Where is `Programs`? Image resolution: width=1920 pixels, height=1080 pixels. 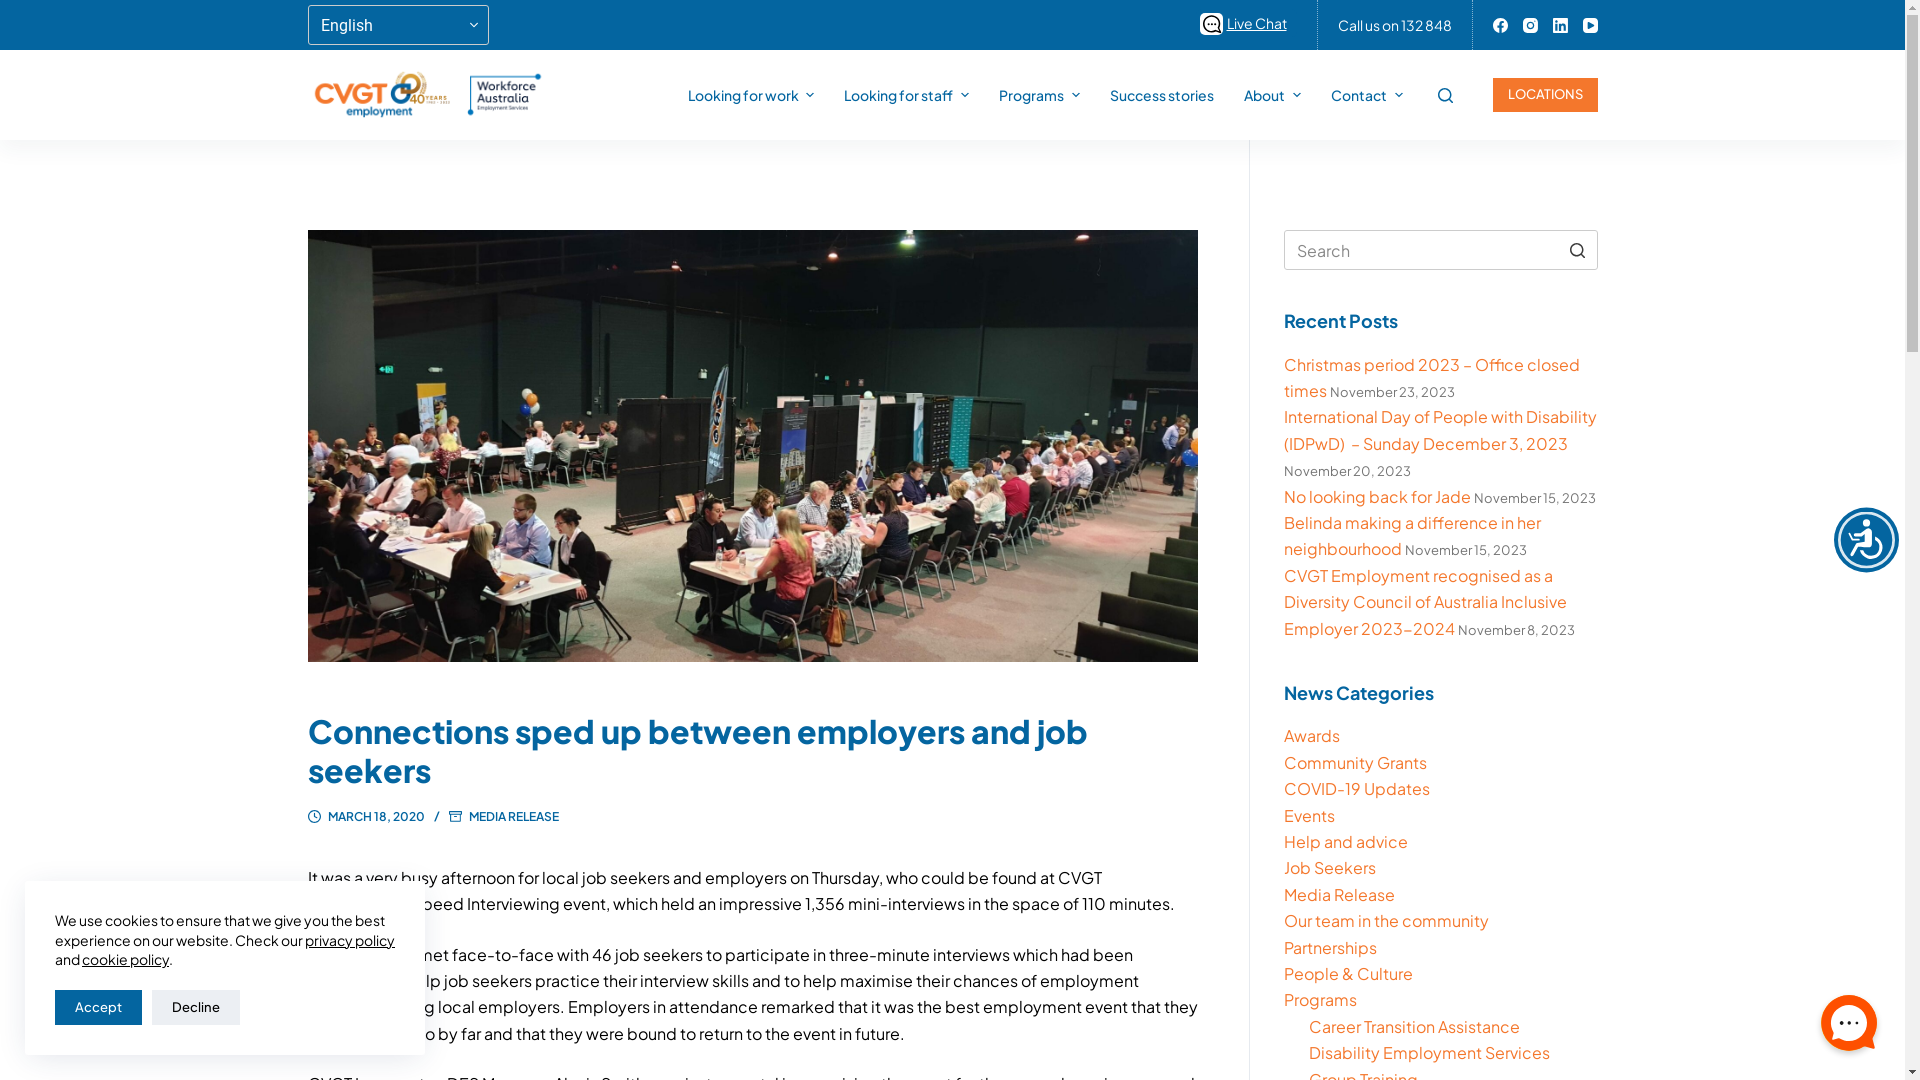
Programs is located at coordinates (1039, 95).